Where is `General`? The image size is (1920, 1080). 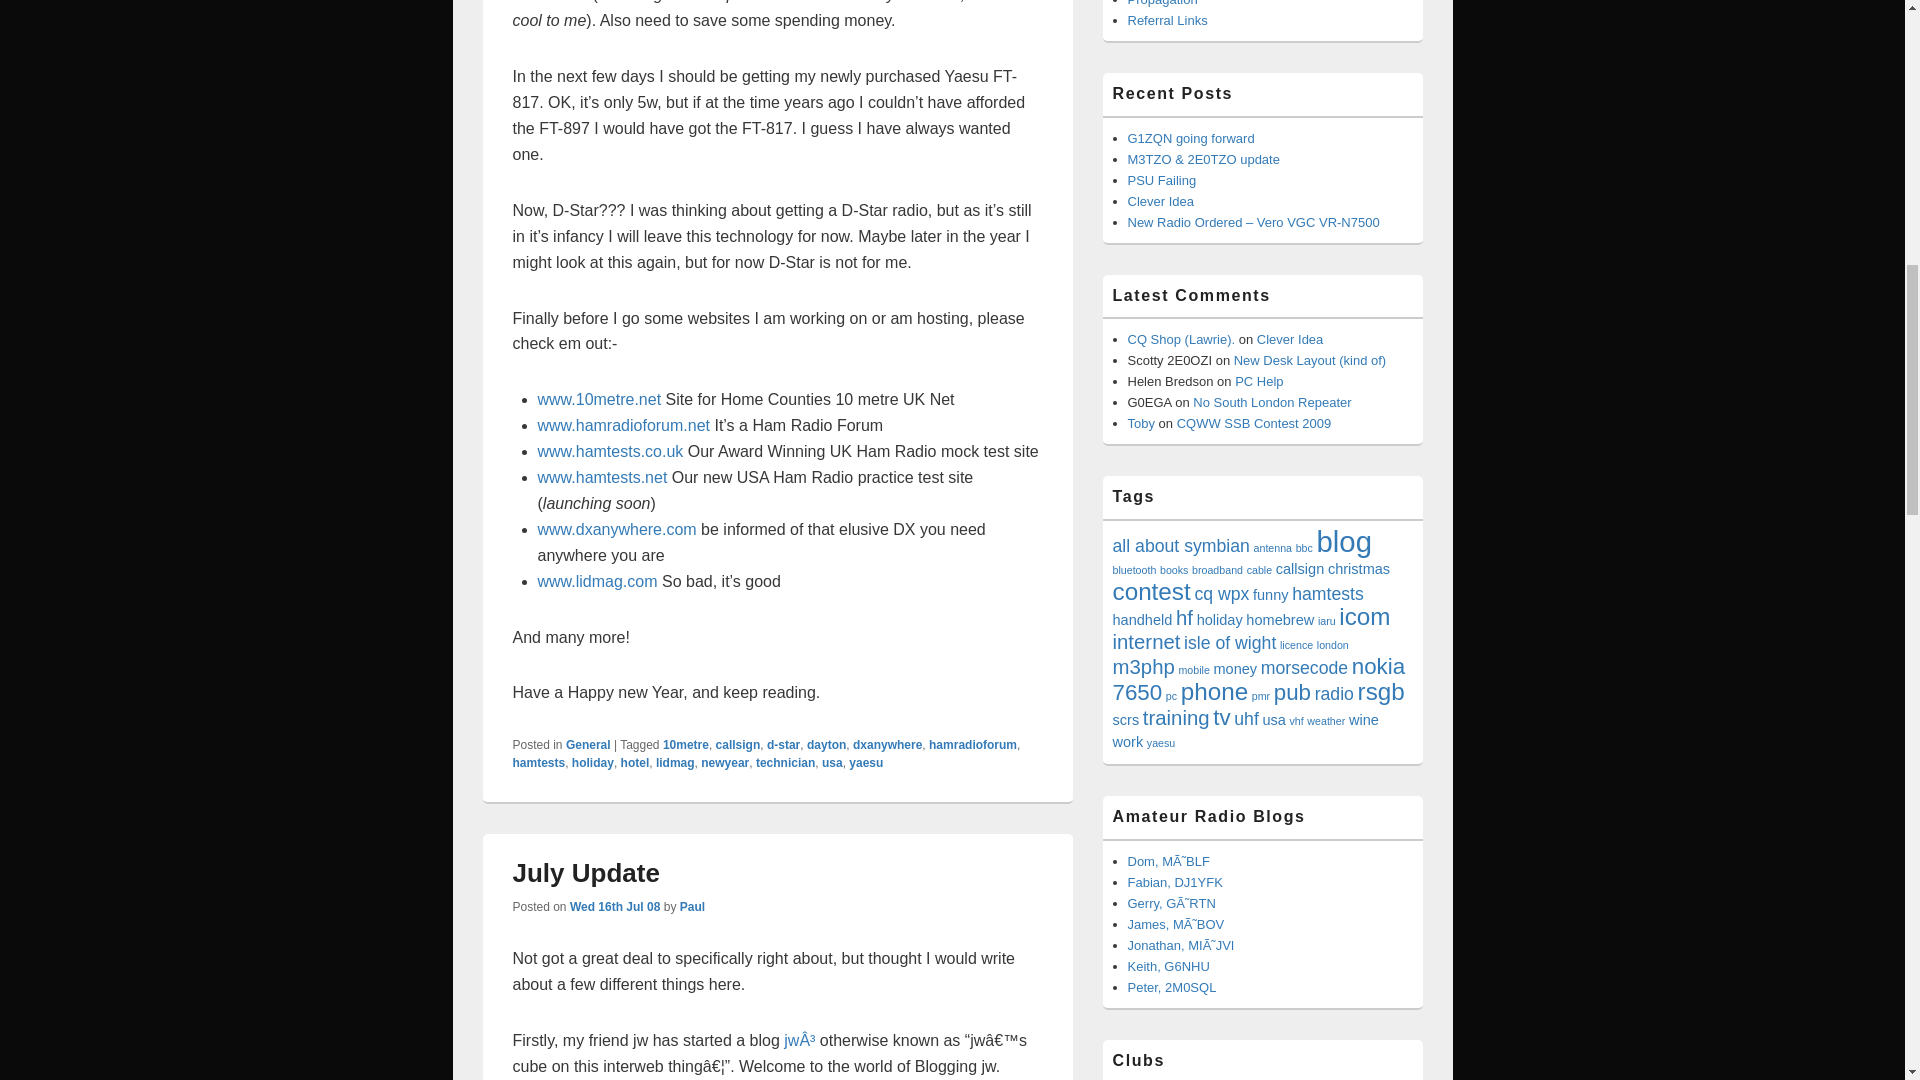 General is located at coordinates (588, 744).